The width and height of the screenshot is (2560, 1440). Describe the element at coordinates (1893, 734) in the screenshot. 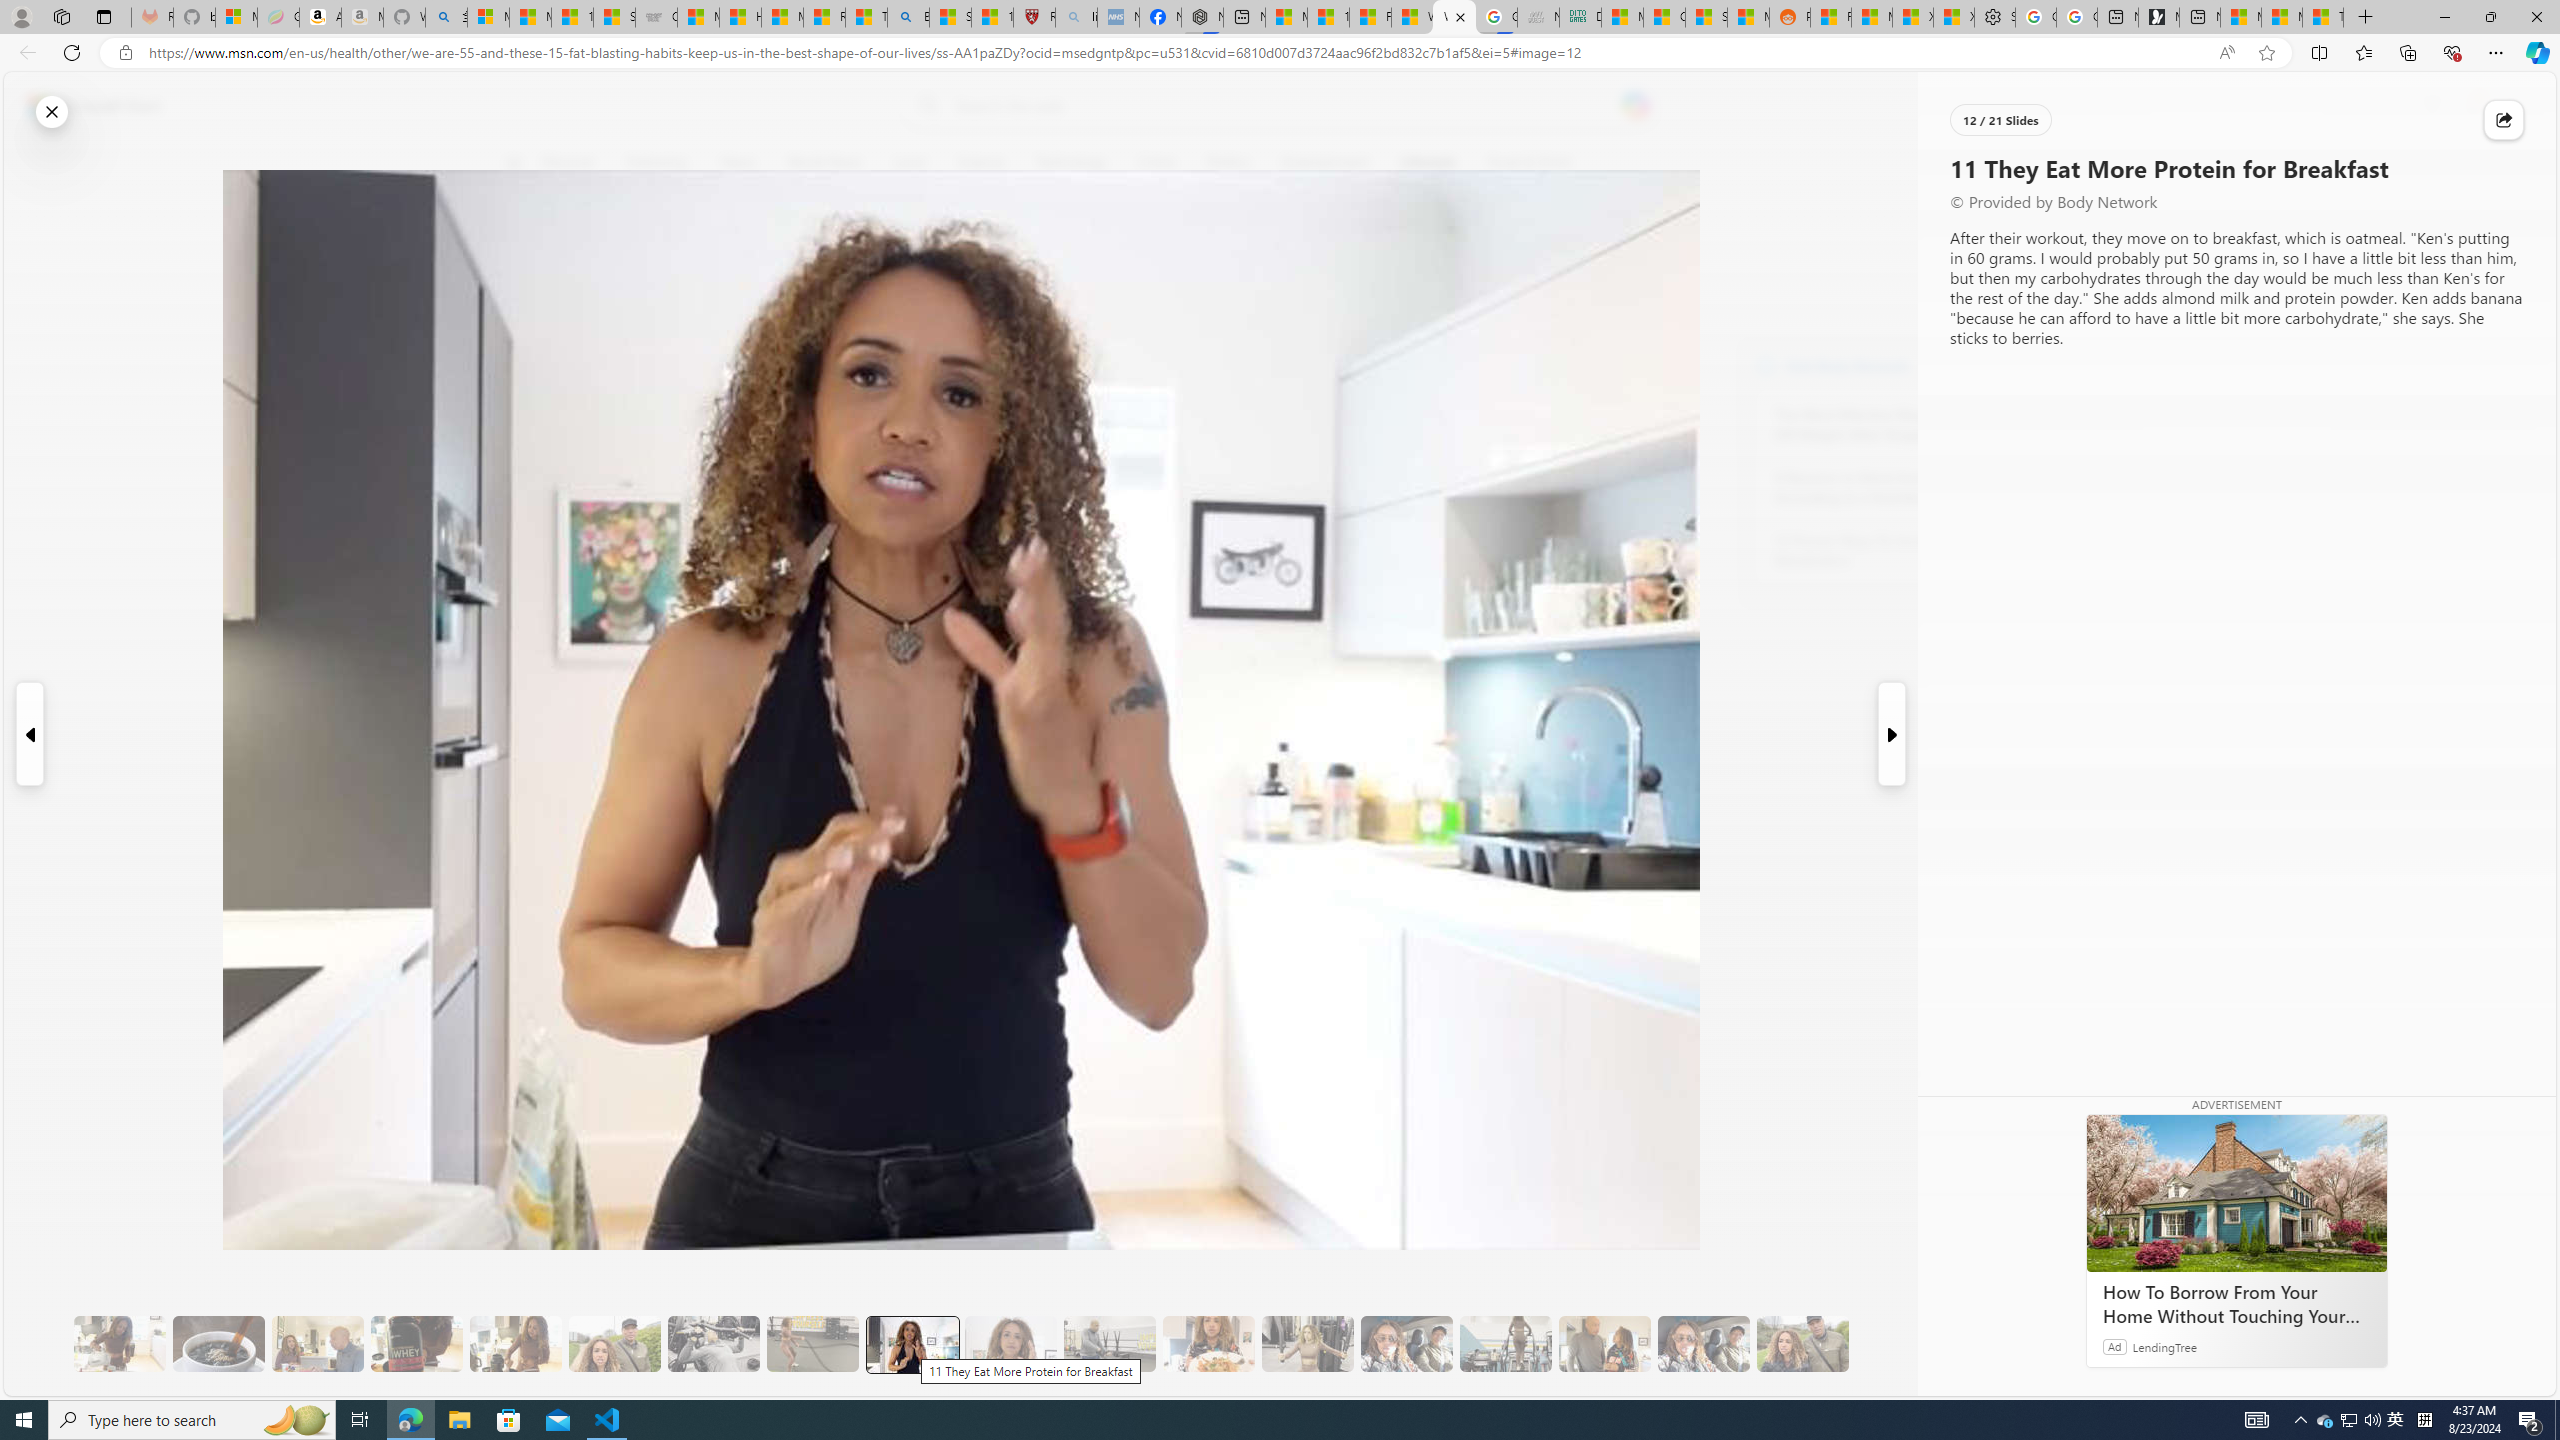

I see `Next Slide` at that location.